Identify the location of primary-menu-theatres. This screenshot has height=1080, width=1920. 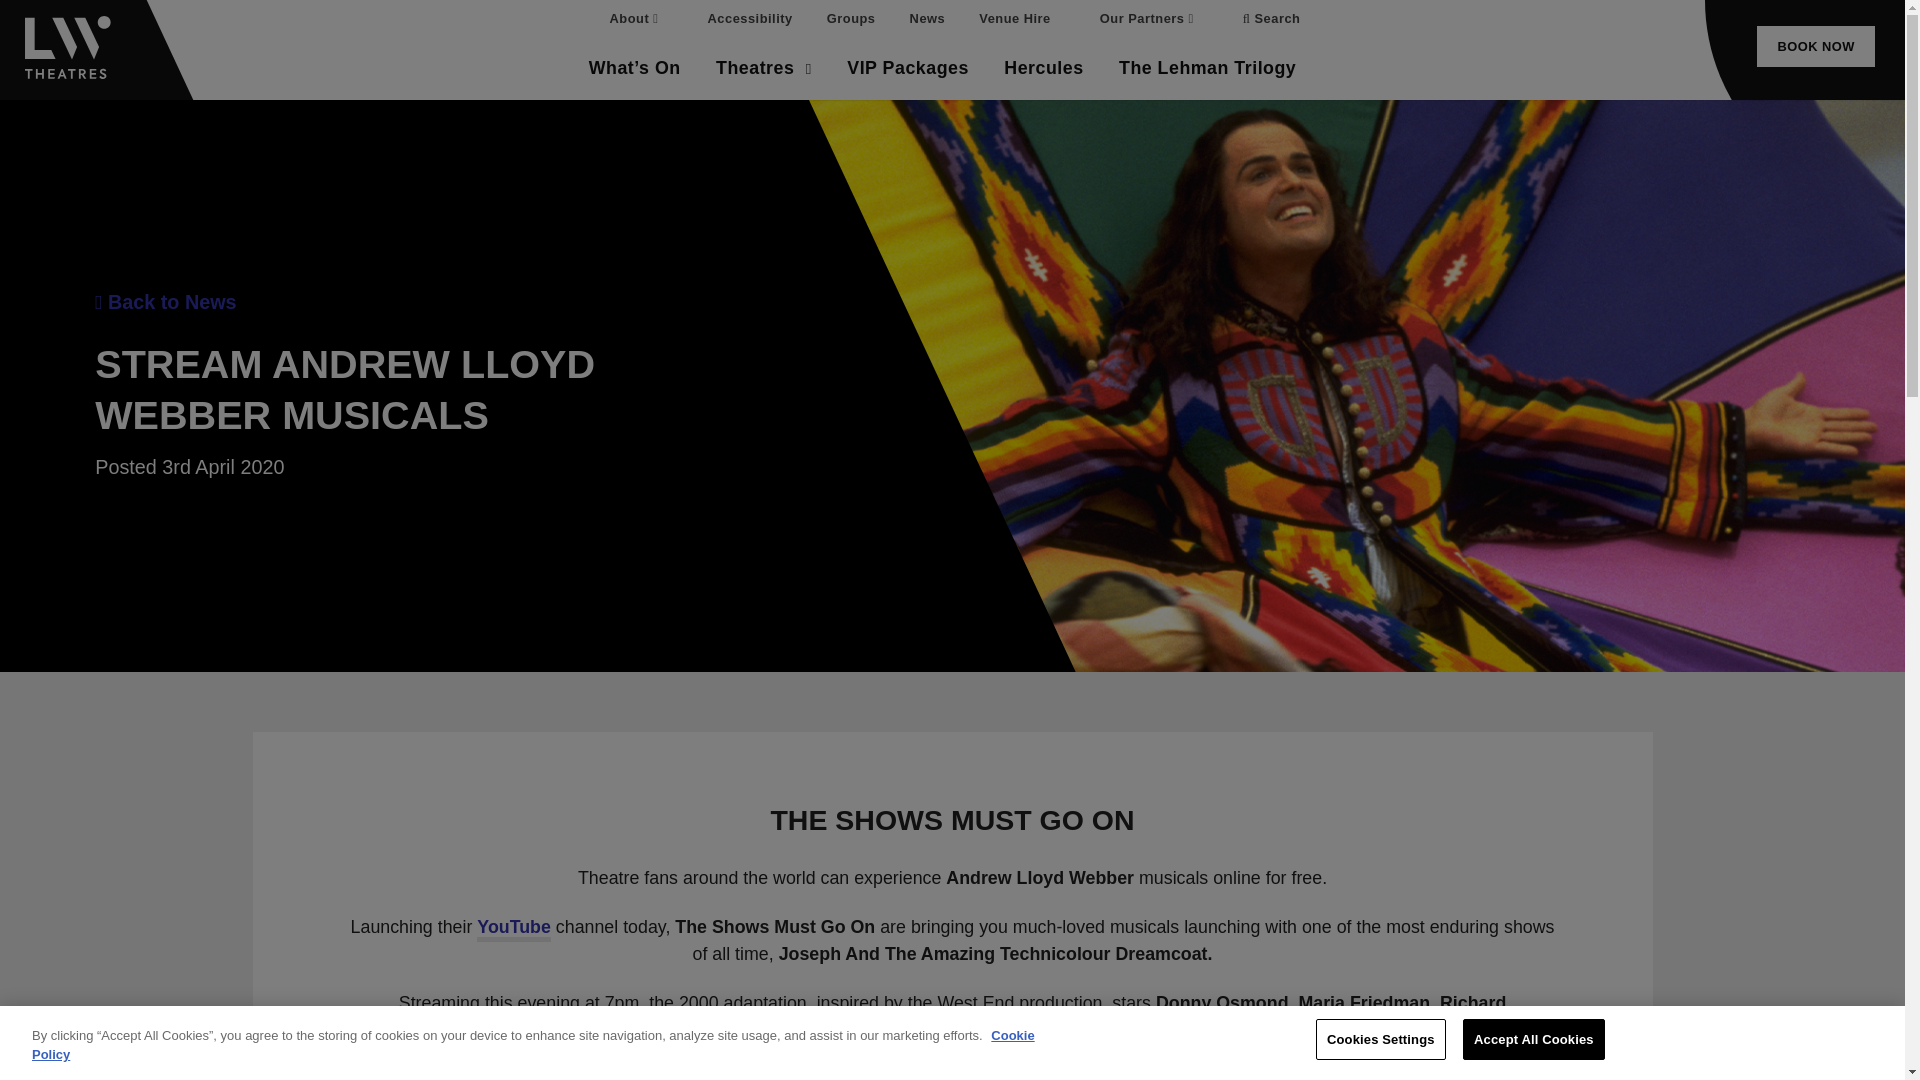
(764, 68).